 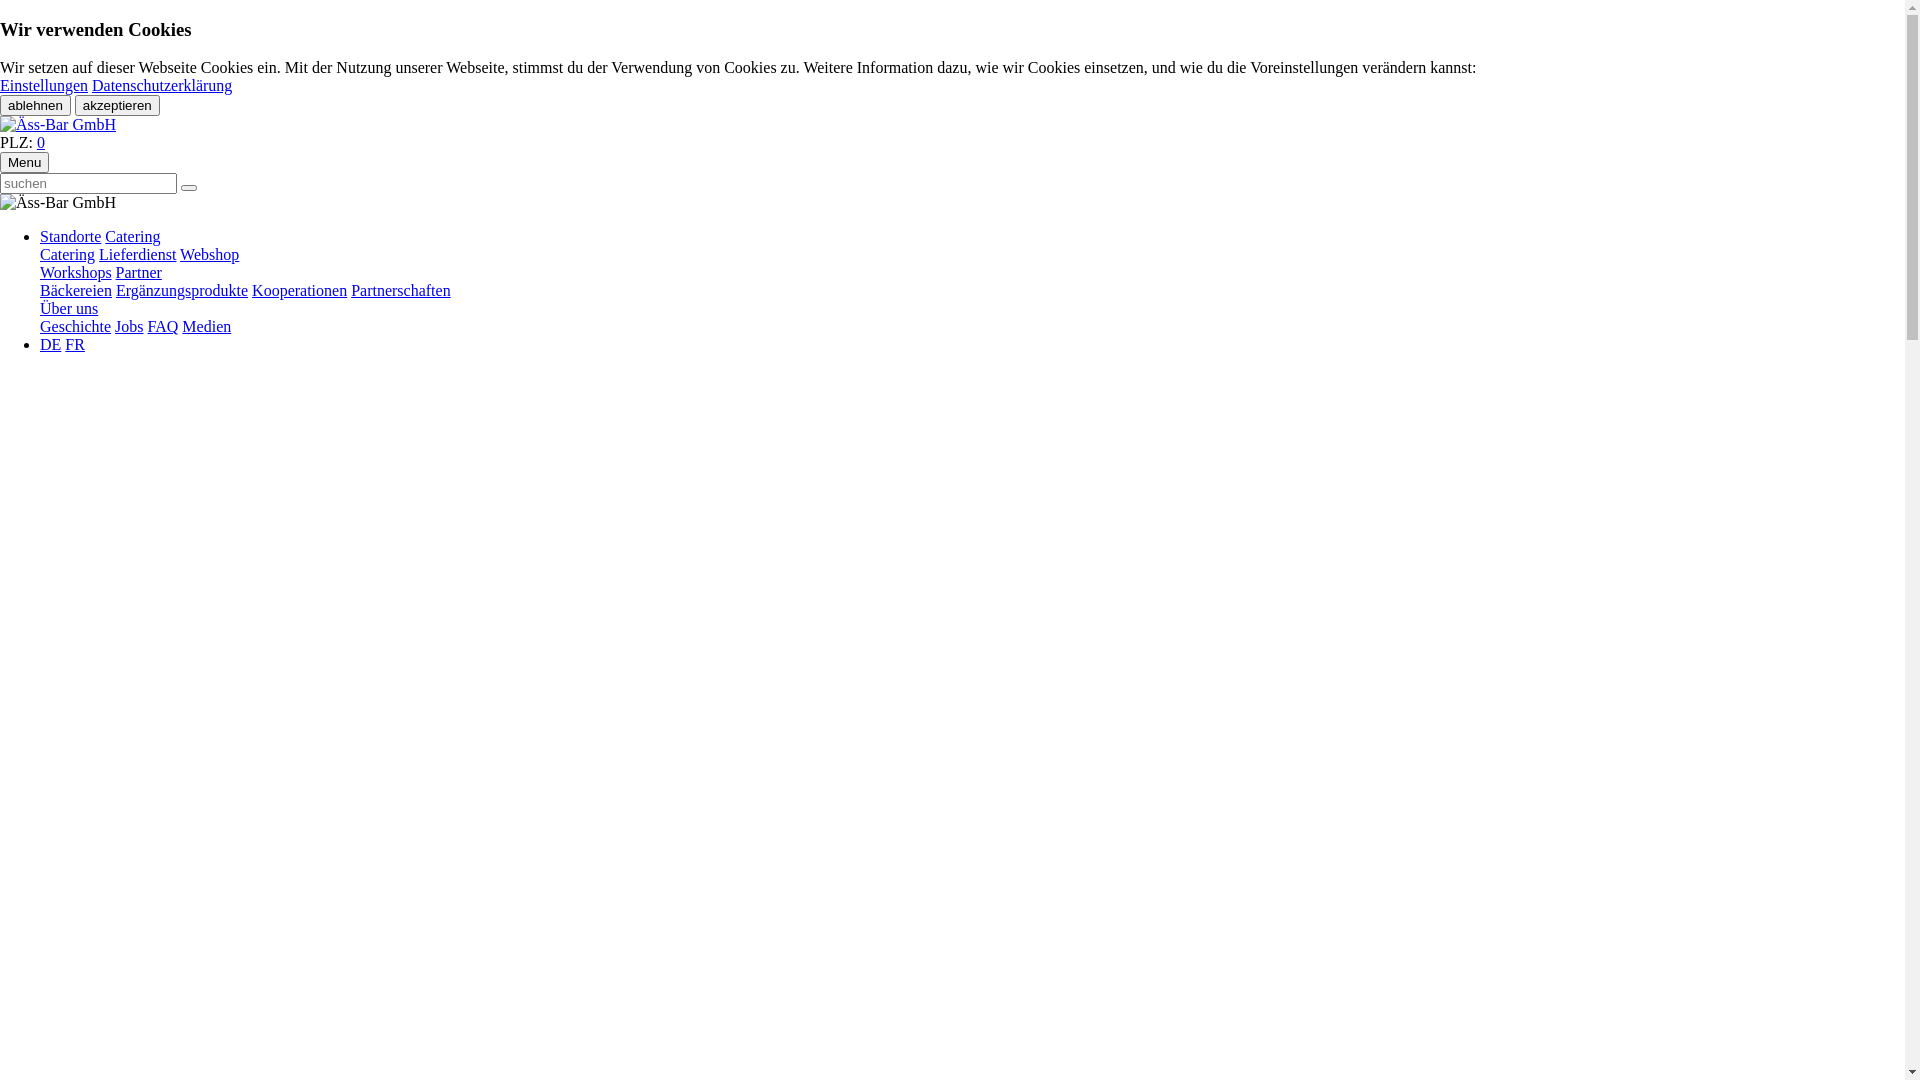 What do you see at coordinates (24, 162) in the screenshot?
I see `Menu` at bounding box center [24, 162].